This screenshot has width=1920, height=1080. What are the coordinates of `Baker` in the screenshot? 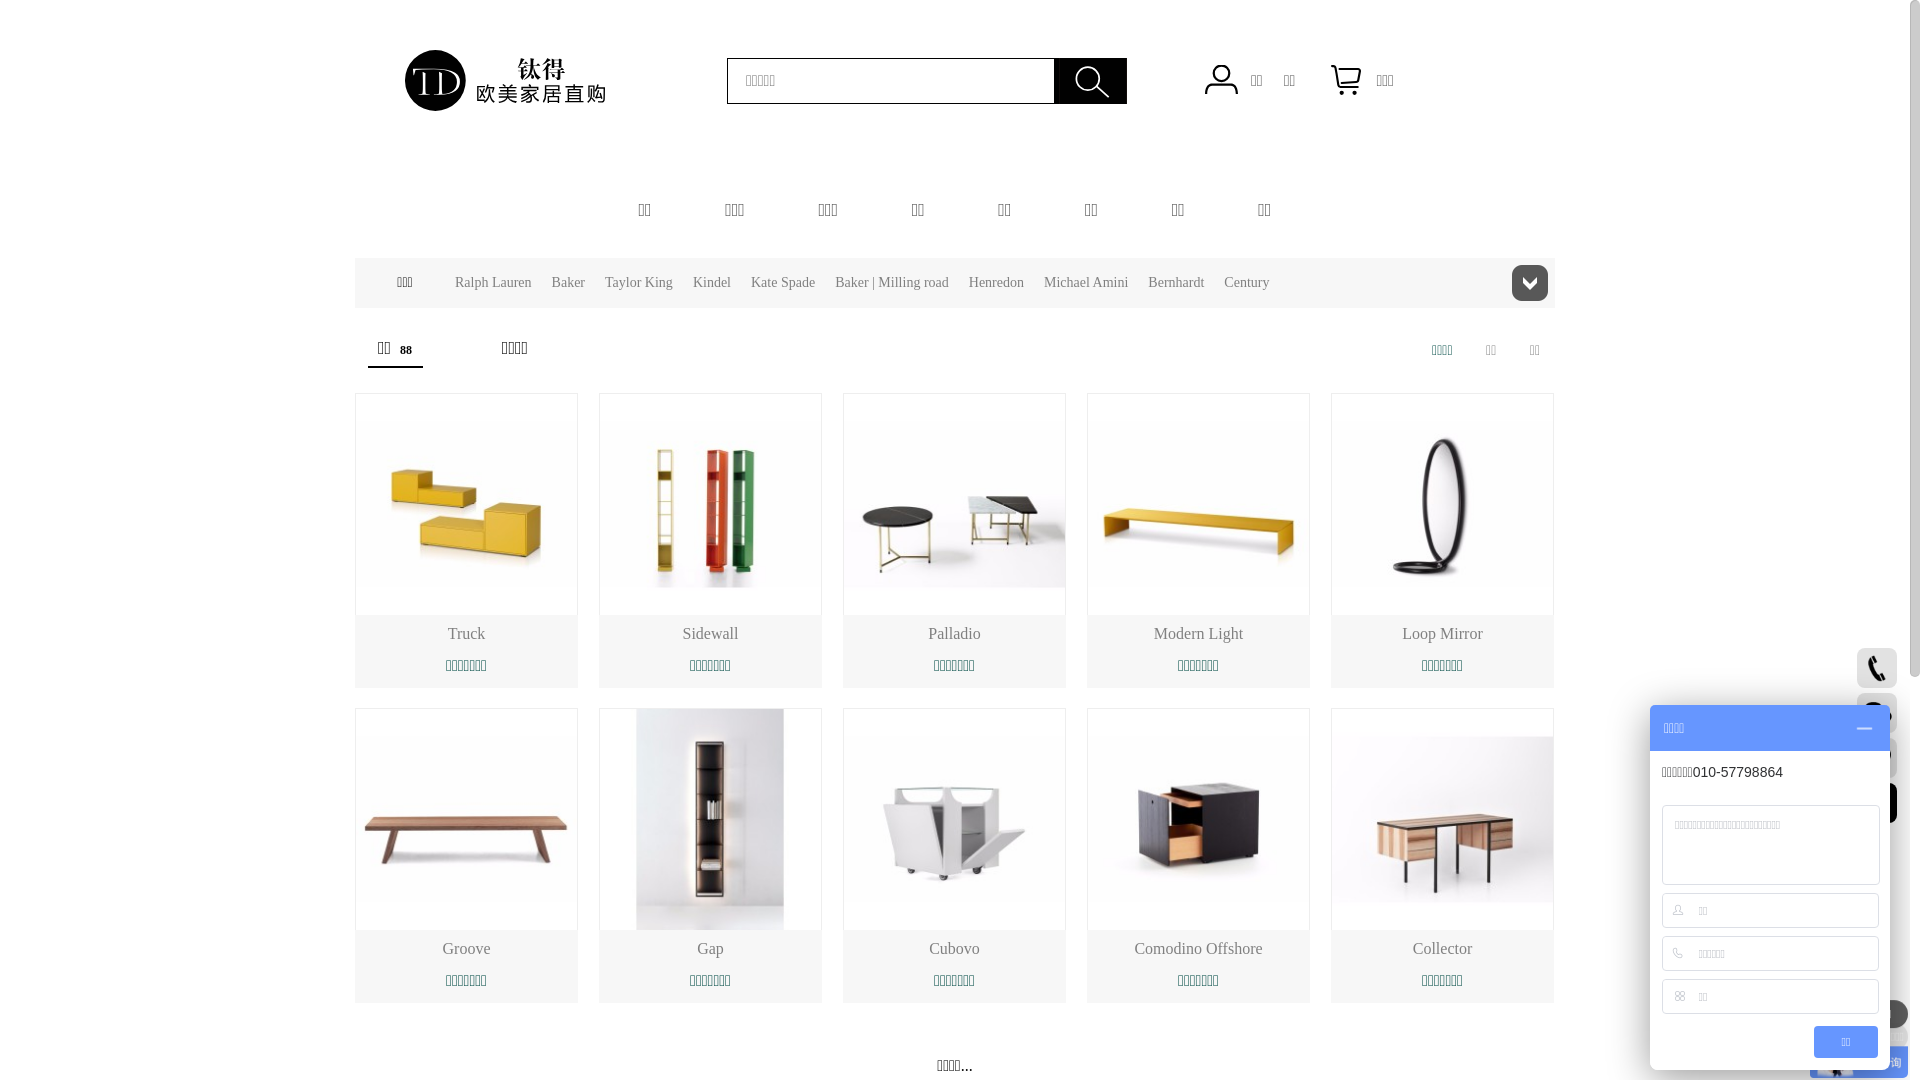 It's located at (568, 283).